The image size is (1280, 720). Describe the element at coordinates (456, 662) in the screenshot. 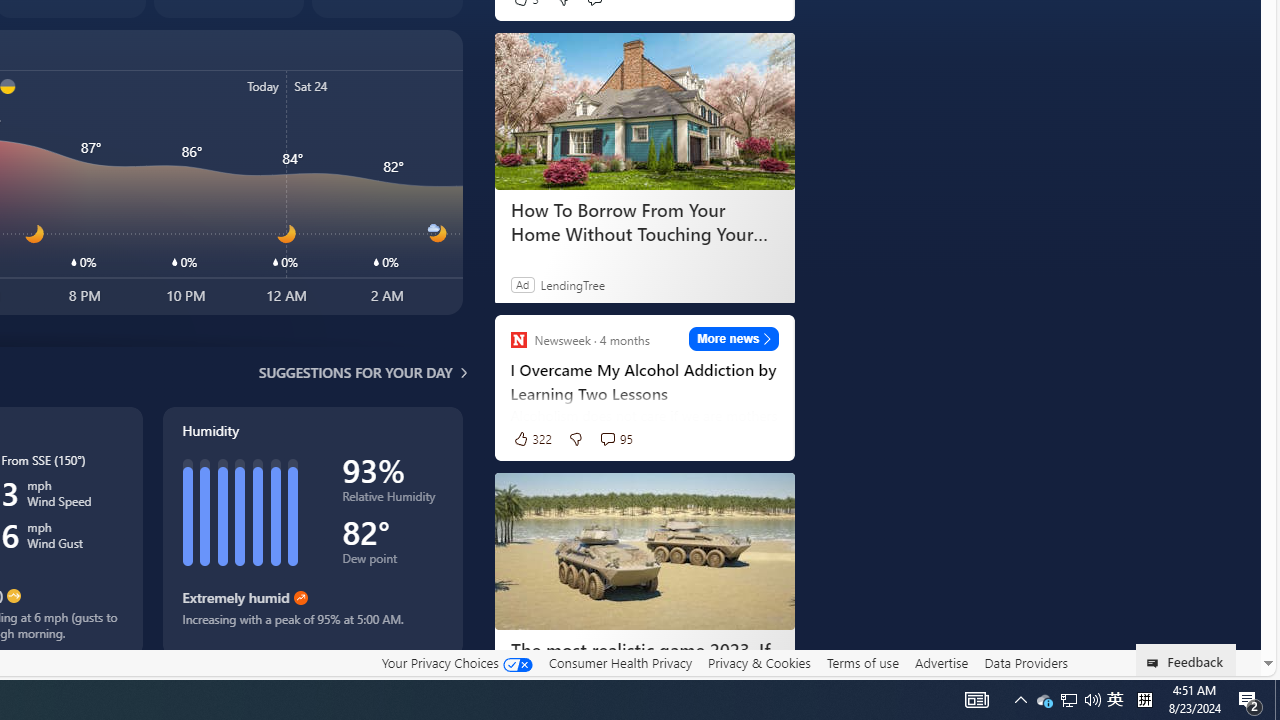

I see `Your Privacy Choices` at that location.